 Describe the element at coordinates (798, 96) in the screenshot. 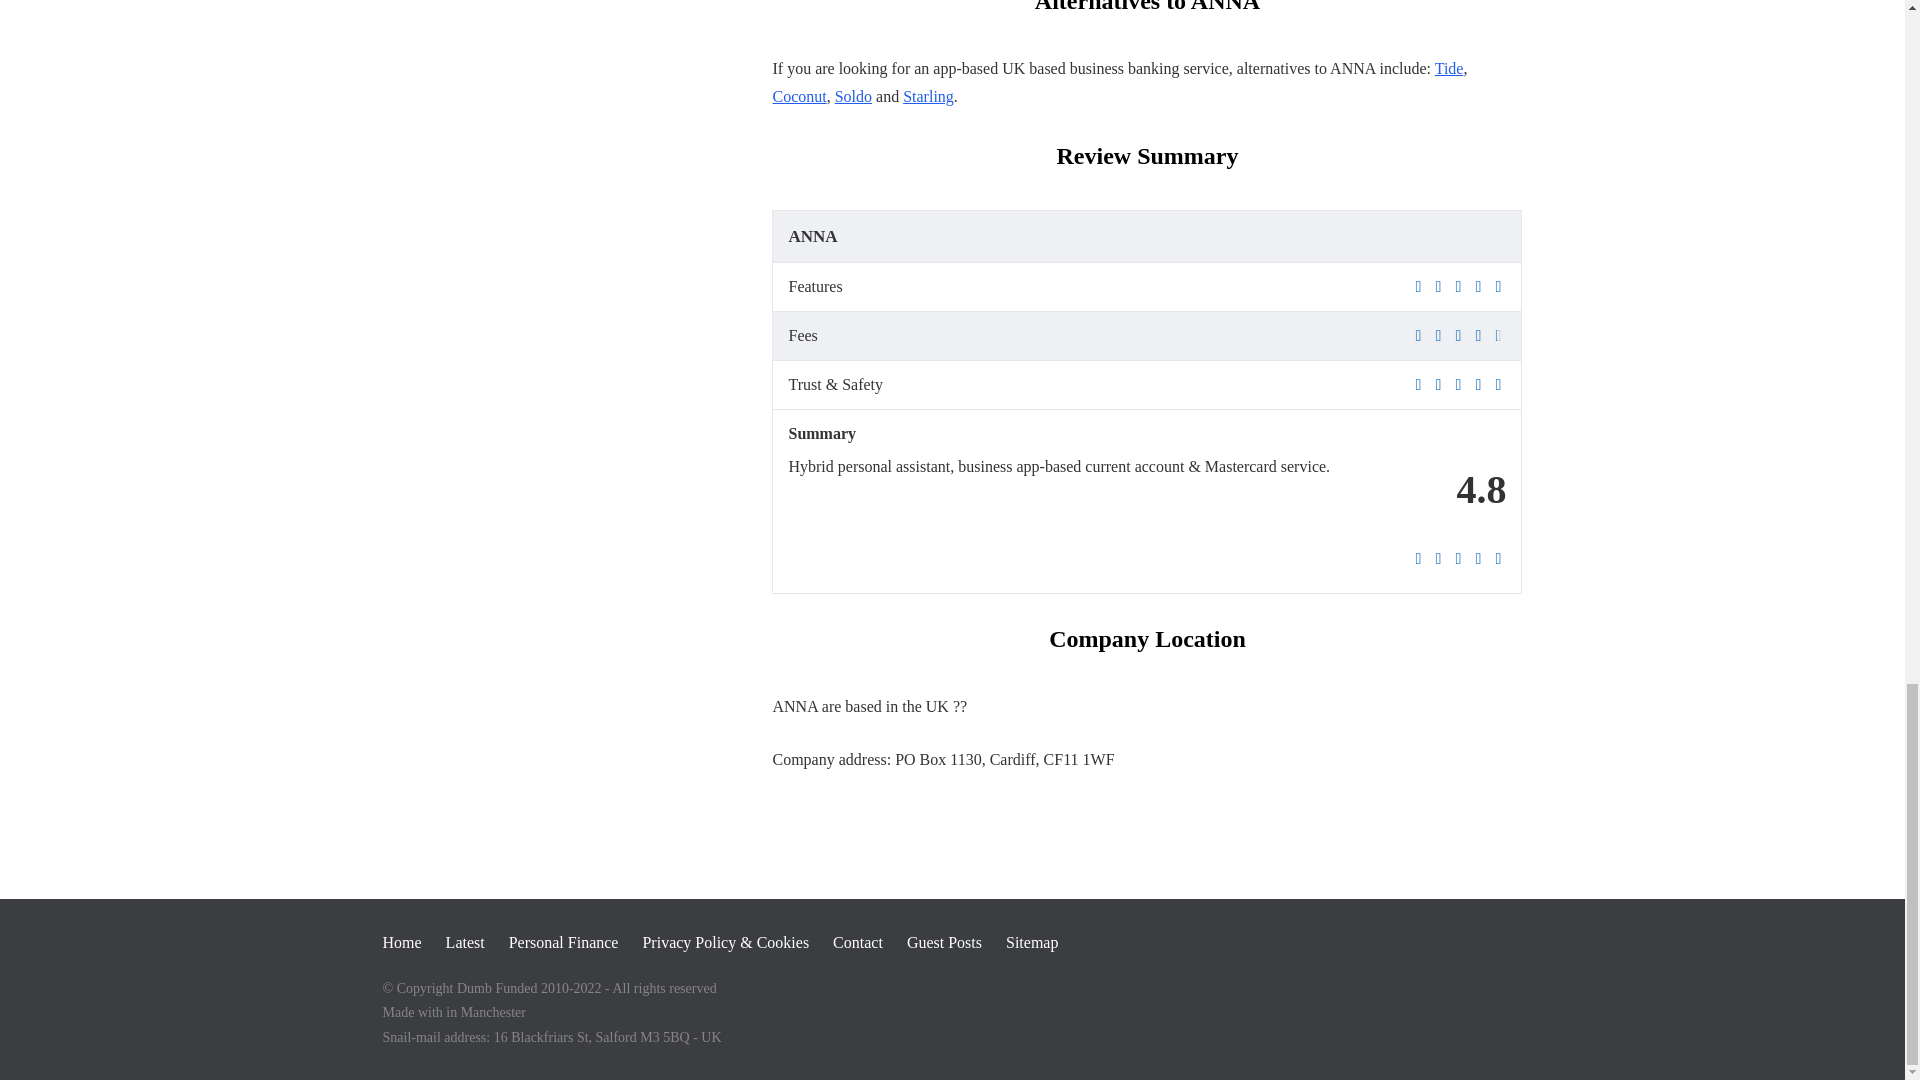

I see `Coconut` at that location.